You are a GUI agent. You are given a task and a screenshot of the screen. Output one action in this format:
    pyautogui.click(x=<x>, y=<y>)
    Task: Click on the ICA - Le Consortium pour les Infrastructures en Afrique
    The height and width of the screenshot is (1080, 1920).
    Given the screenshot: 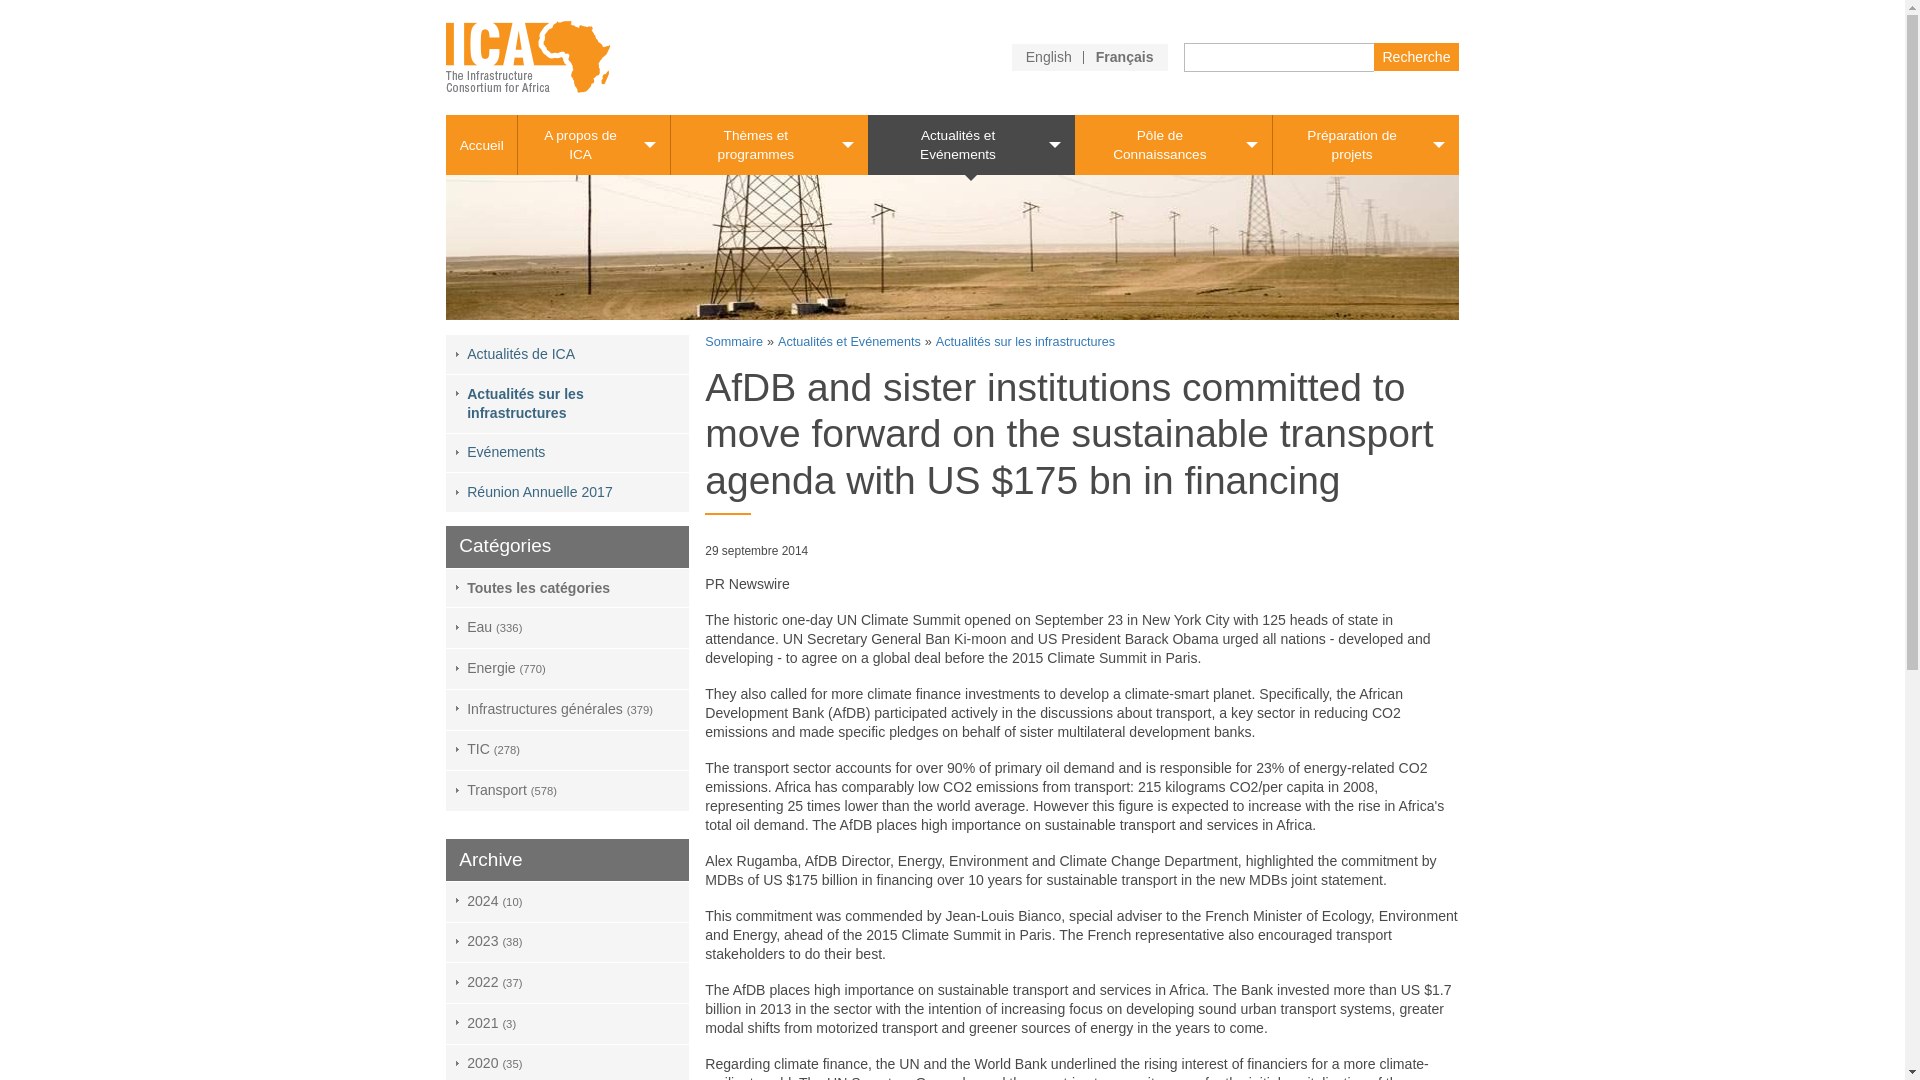 What is the action you would take?
    pyautogui.click(x=528, y=56)
    